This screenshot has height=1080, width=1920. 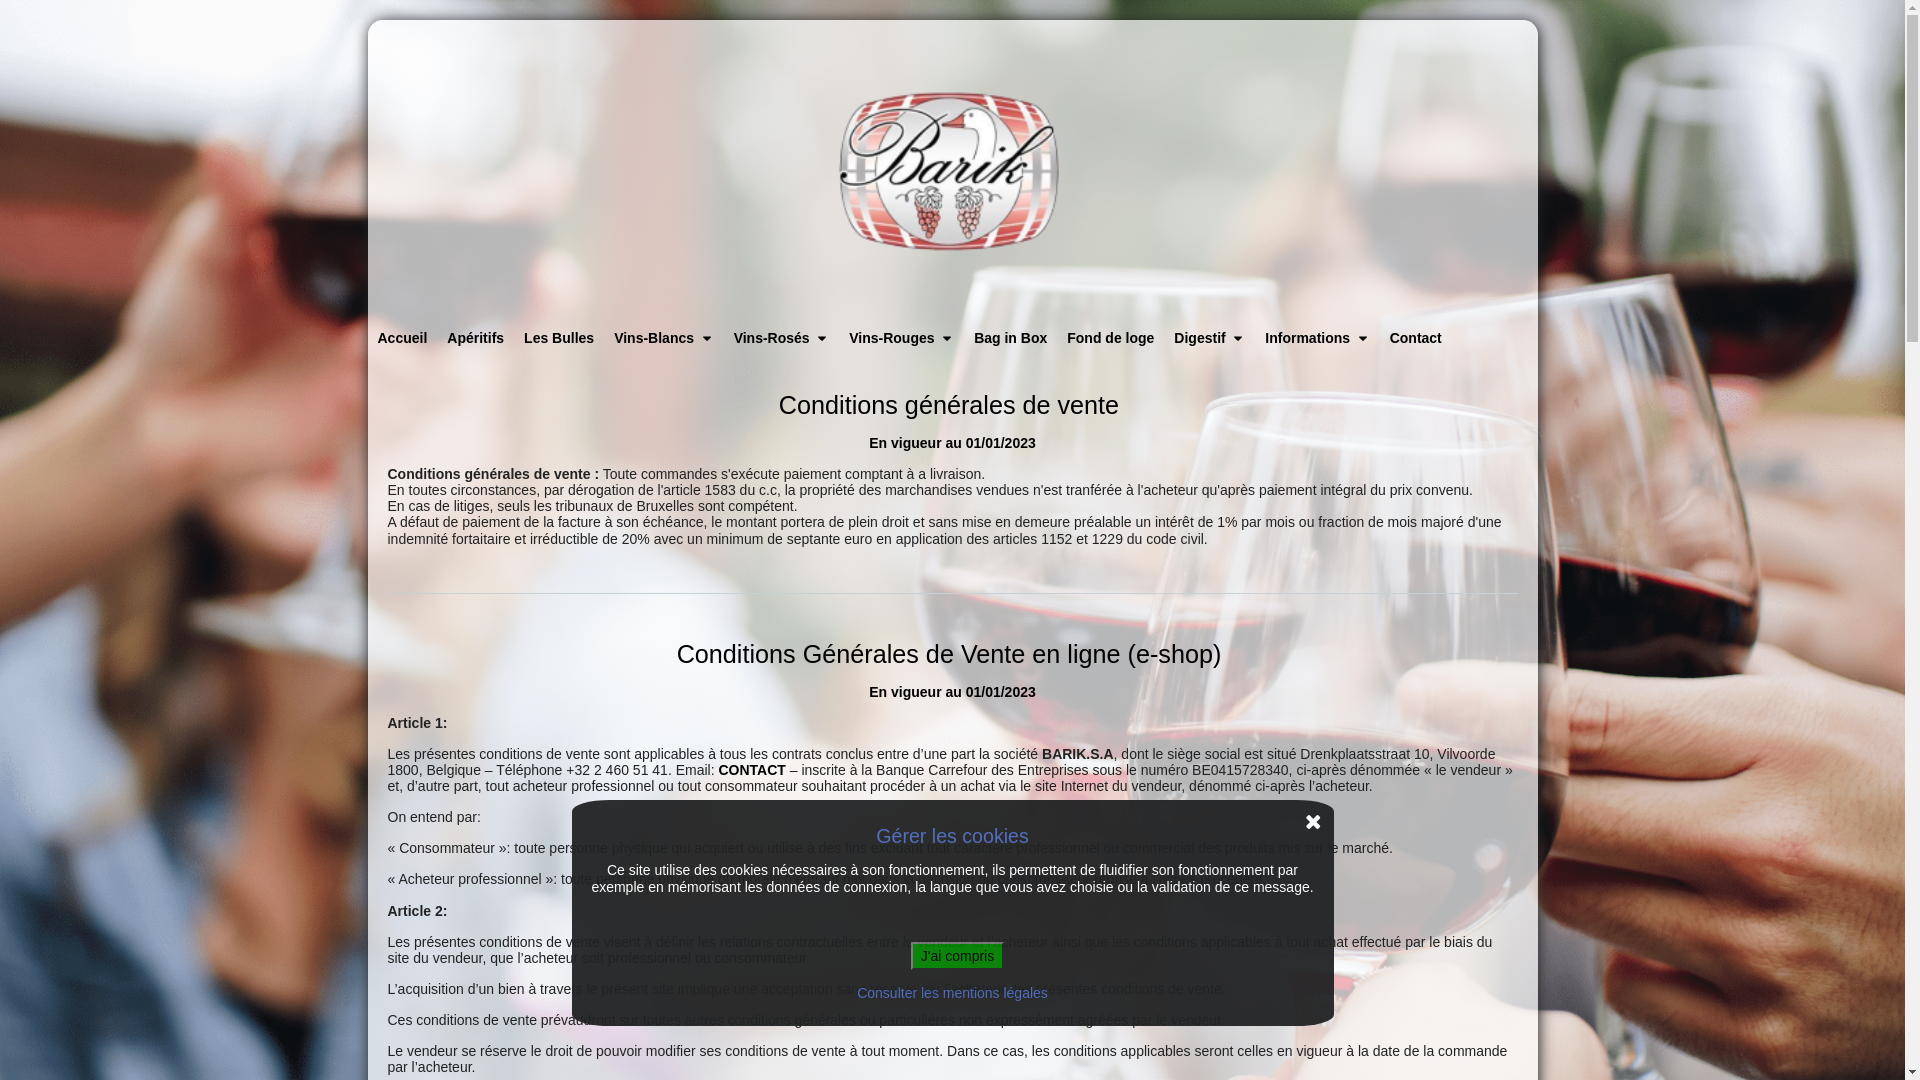 What do you see at coordinates (1010, 338) in the screenshot?
I see `Bag in Box` at bounding box center [1010, 338].